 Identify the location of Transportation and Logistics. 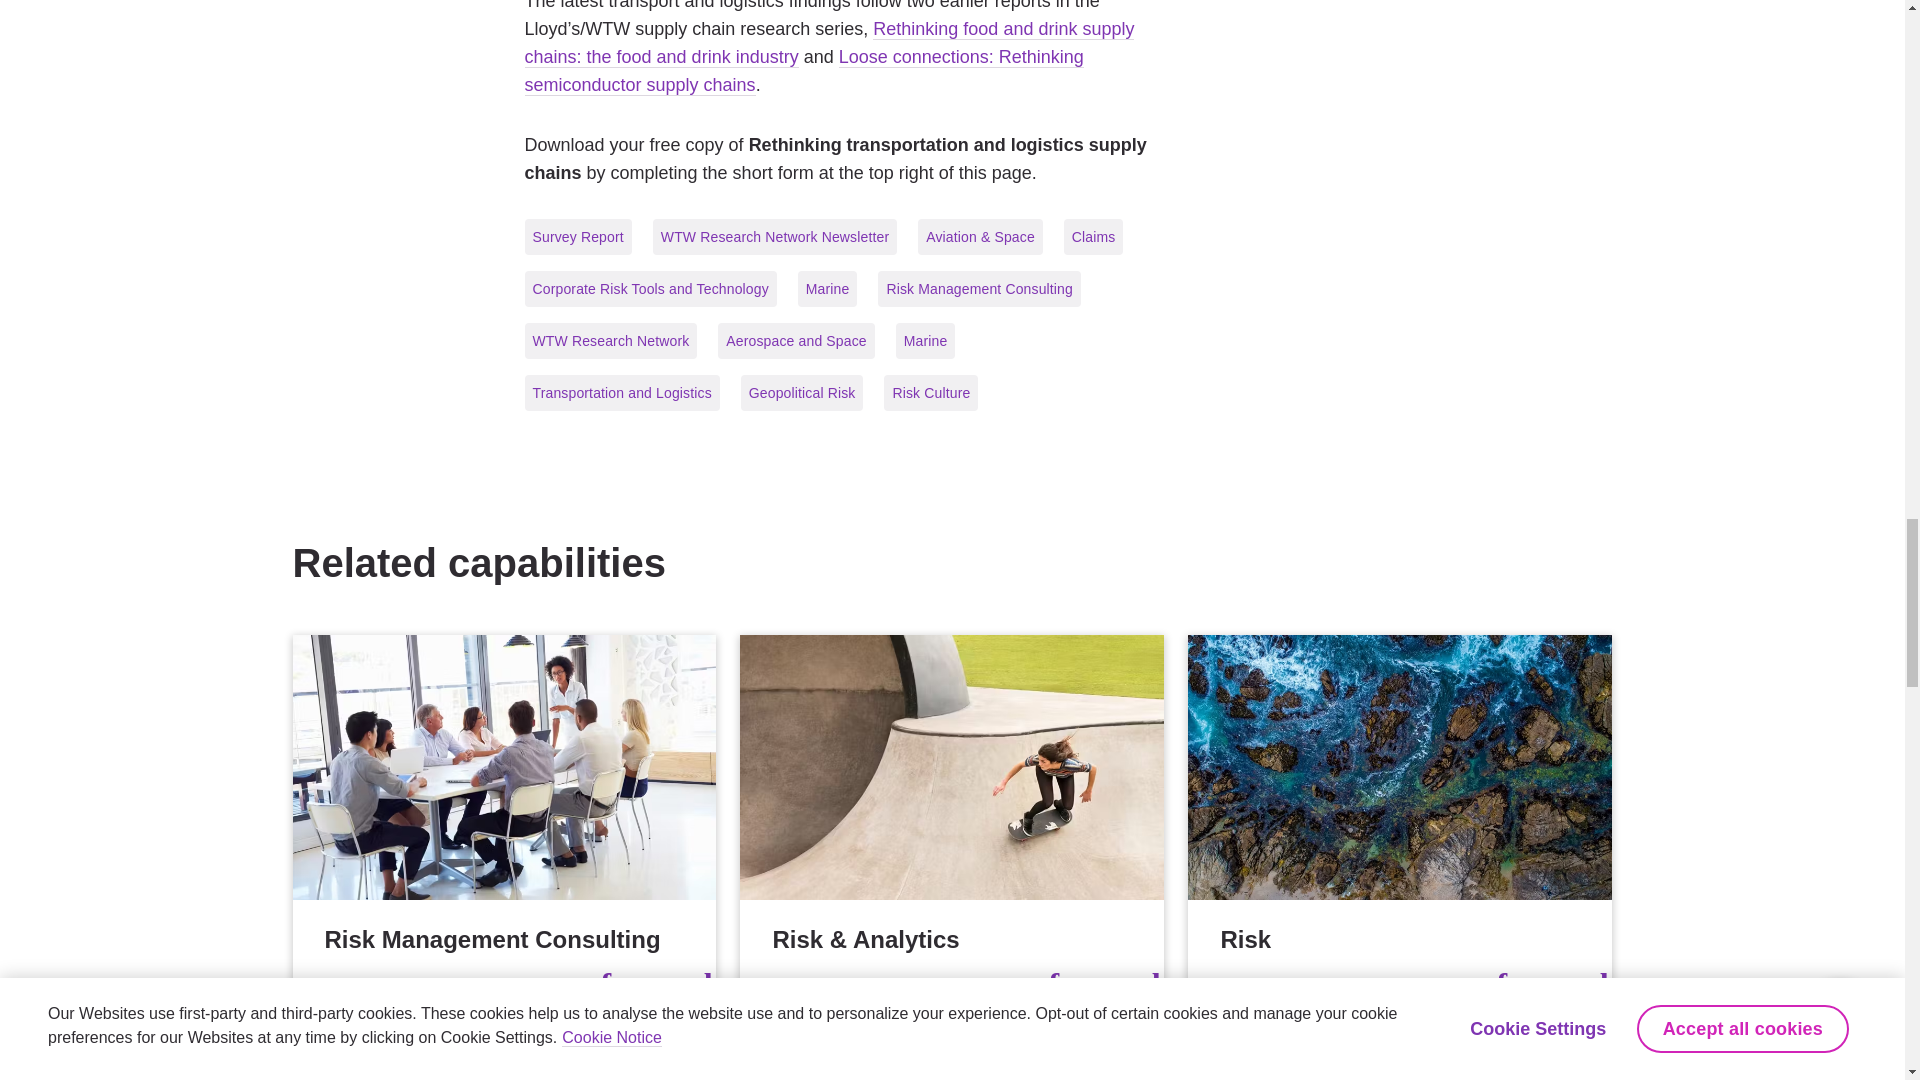
(504, 1056).